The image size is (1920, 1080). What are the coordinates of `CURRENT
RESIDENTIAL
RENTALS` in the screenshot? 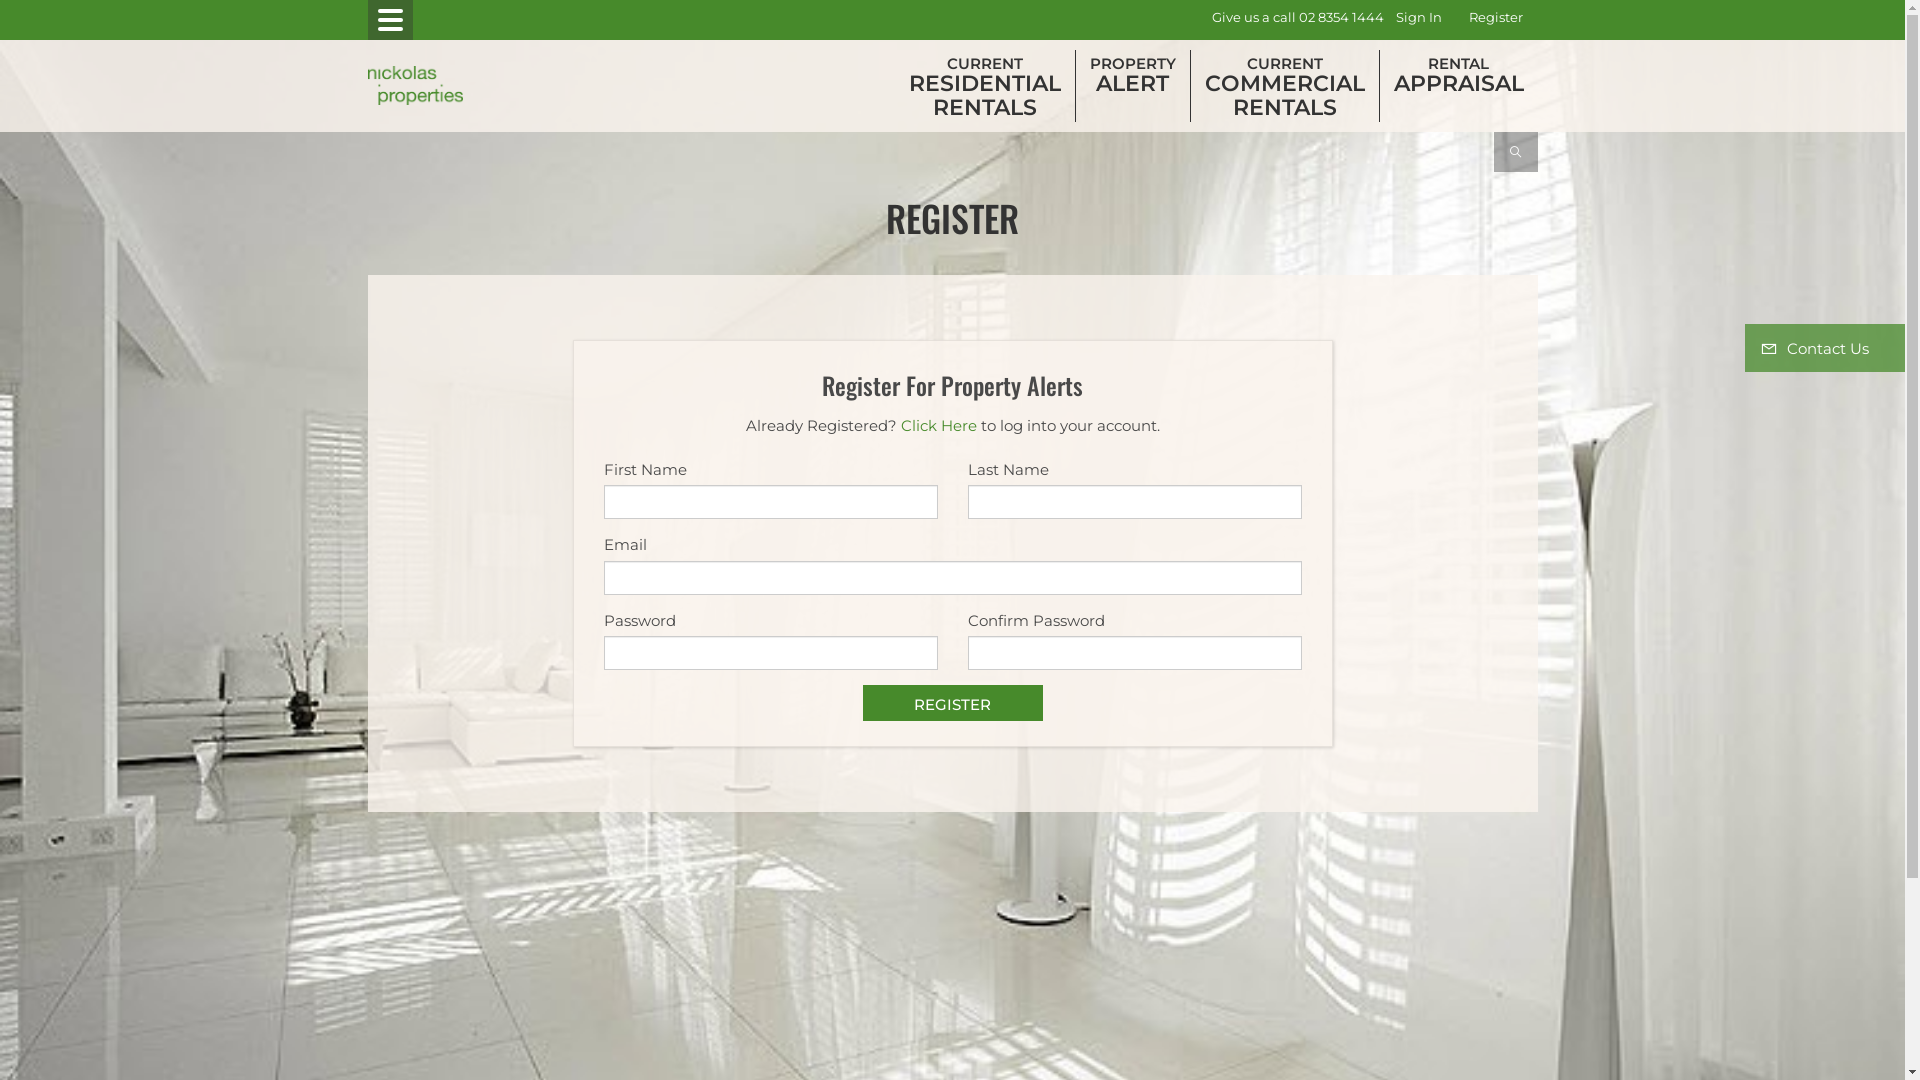 It's located at (984, 86).